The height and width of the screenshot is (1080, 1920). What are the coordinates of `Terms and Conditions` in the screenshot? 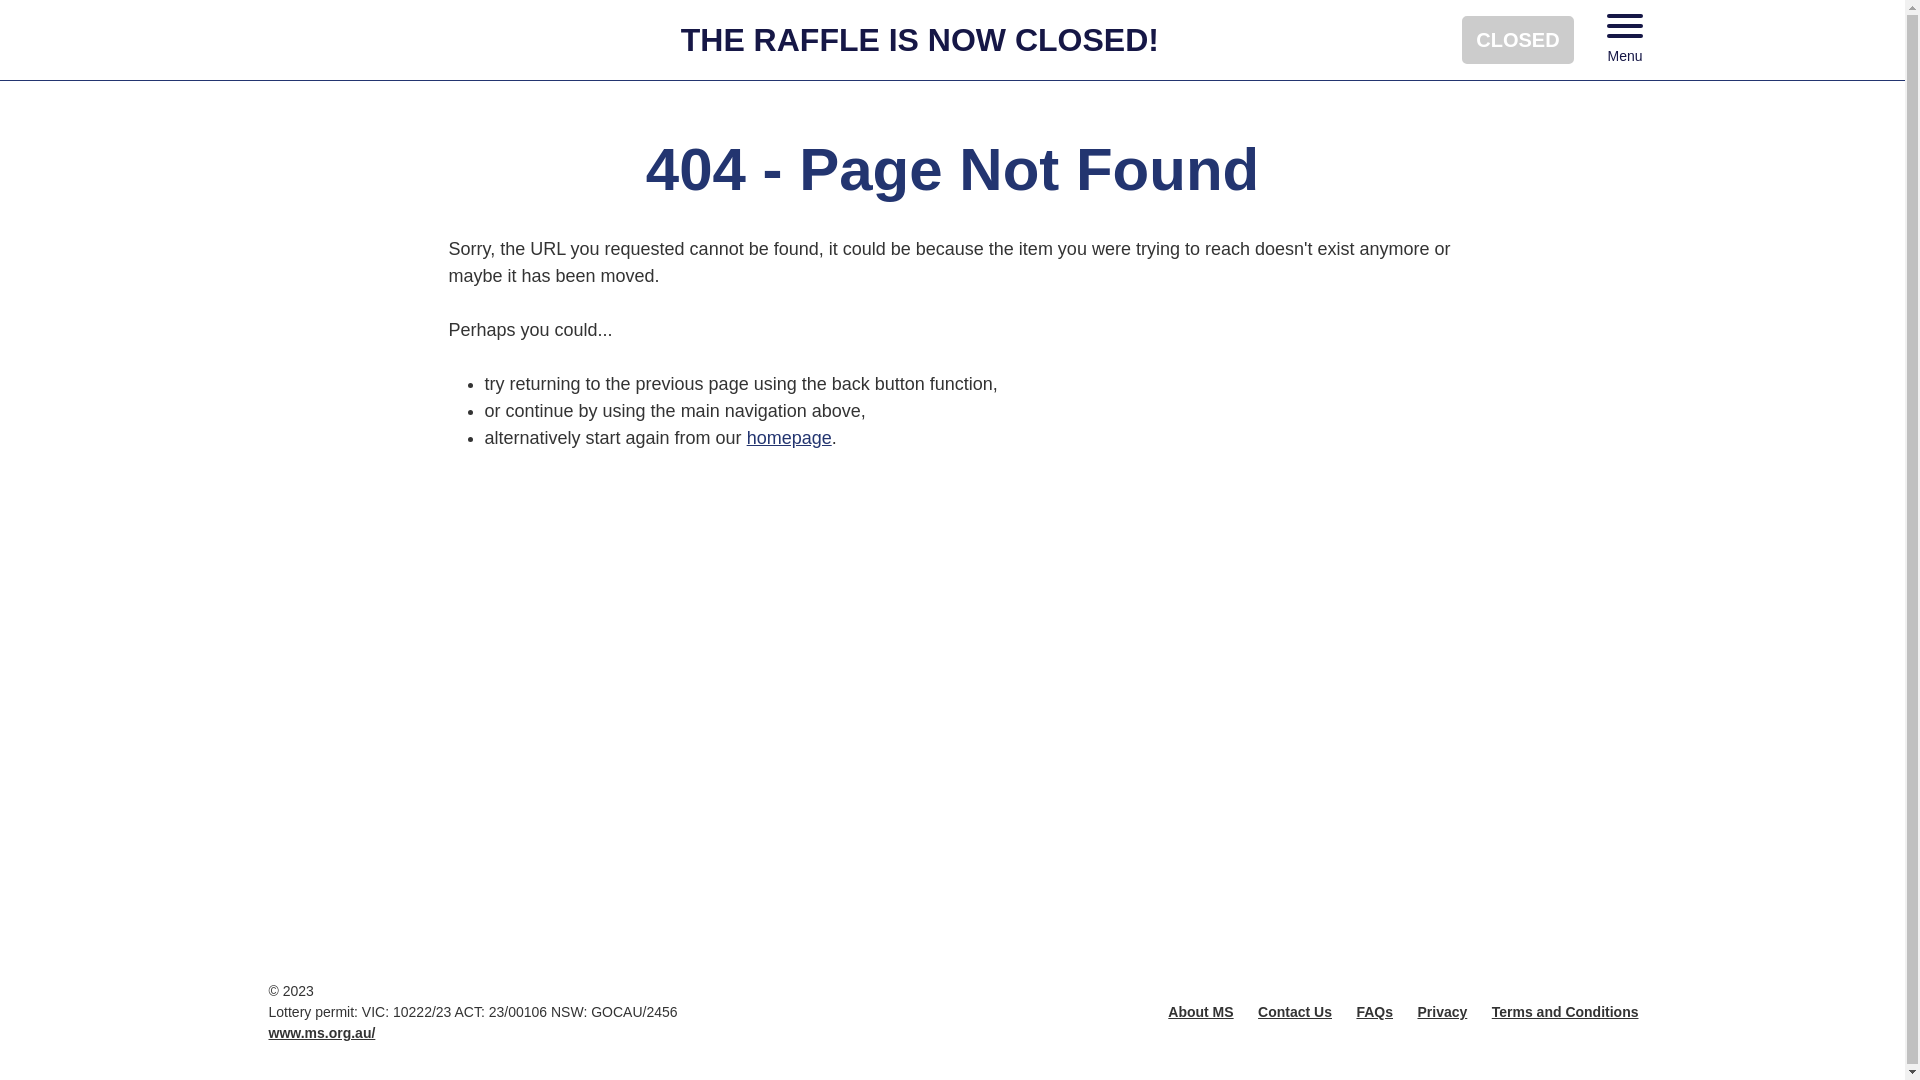 It's located at (1566, 1012).